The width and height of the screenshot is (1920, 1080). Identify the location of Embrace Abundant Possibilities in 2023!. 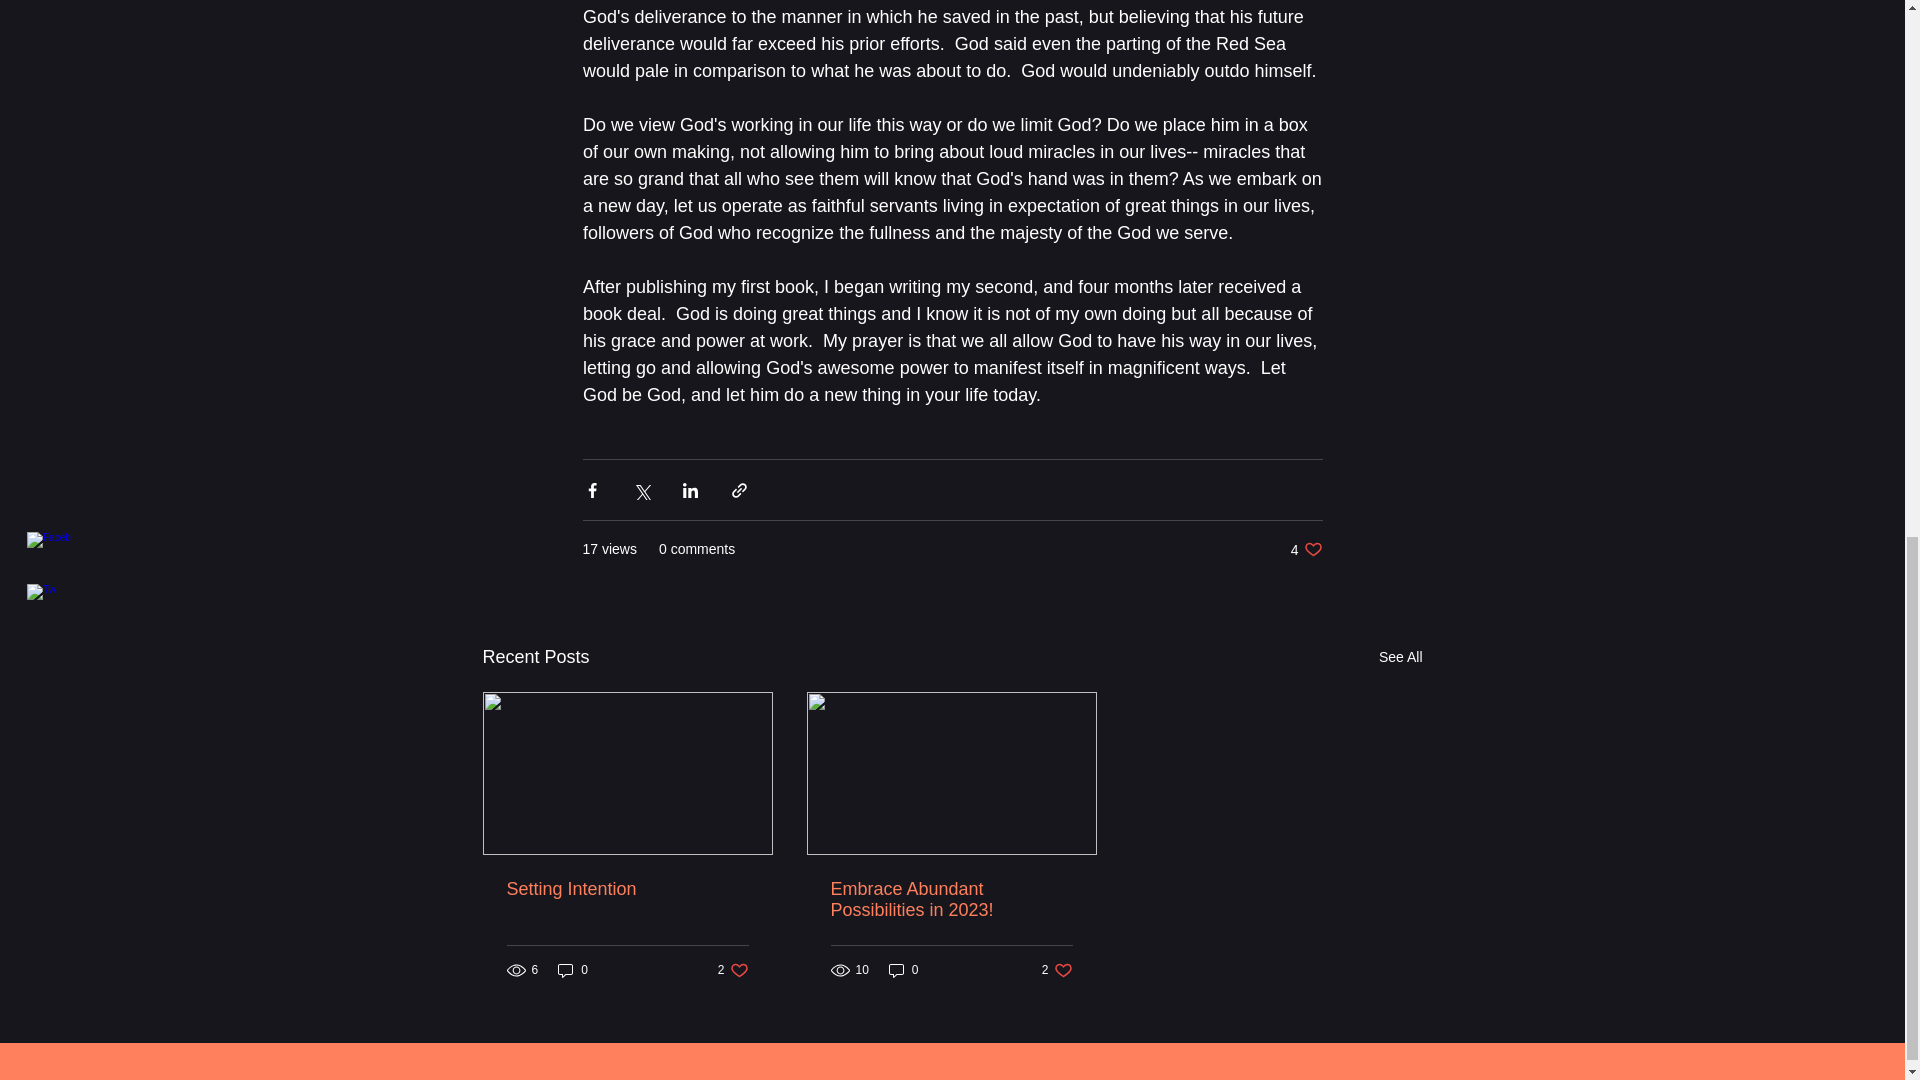
(1058, 970).